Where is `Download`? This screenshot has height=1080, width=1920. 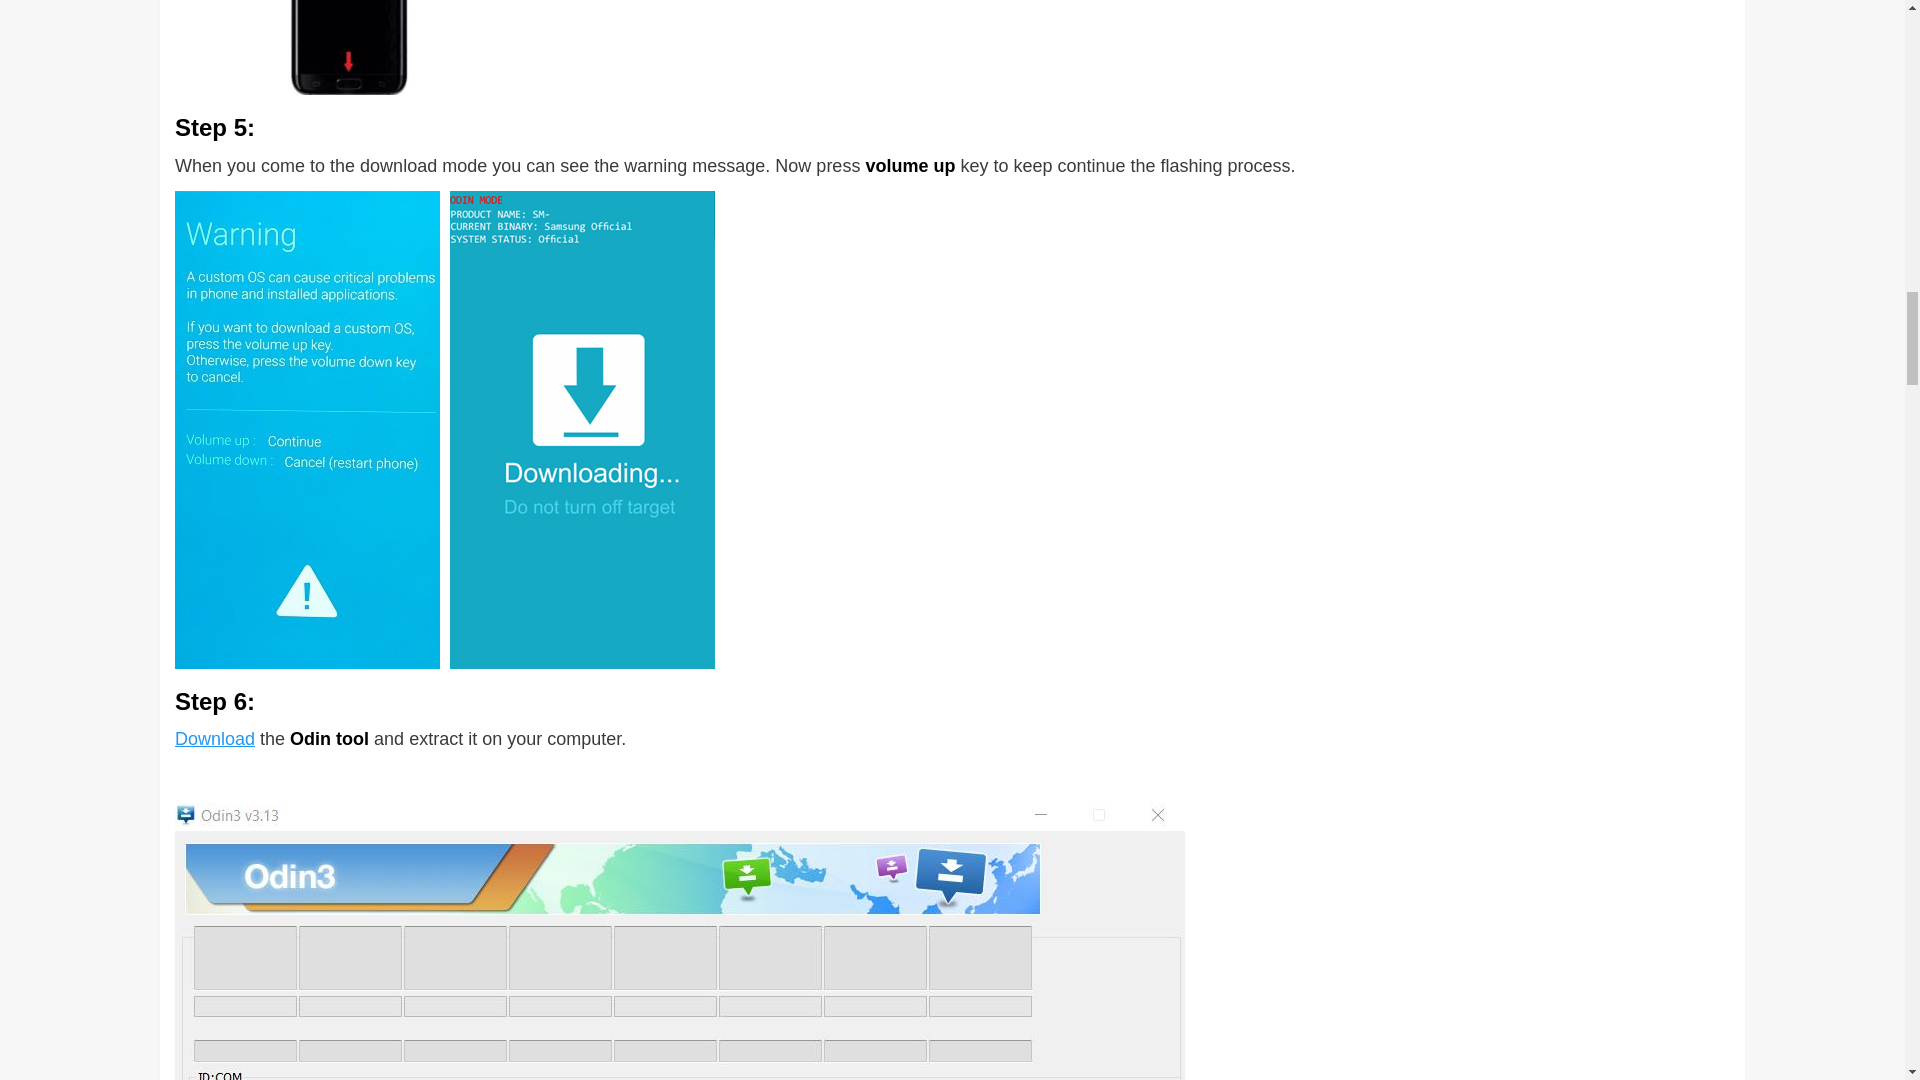
Download is located at coordinates (214, 739).